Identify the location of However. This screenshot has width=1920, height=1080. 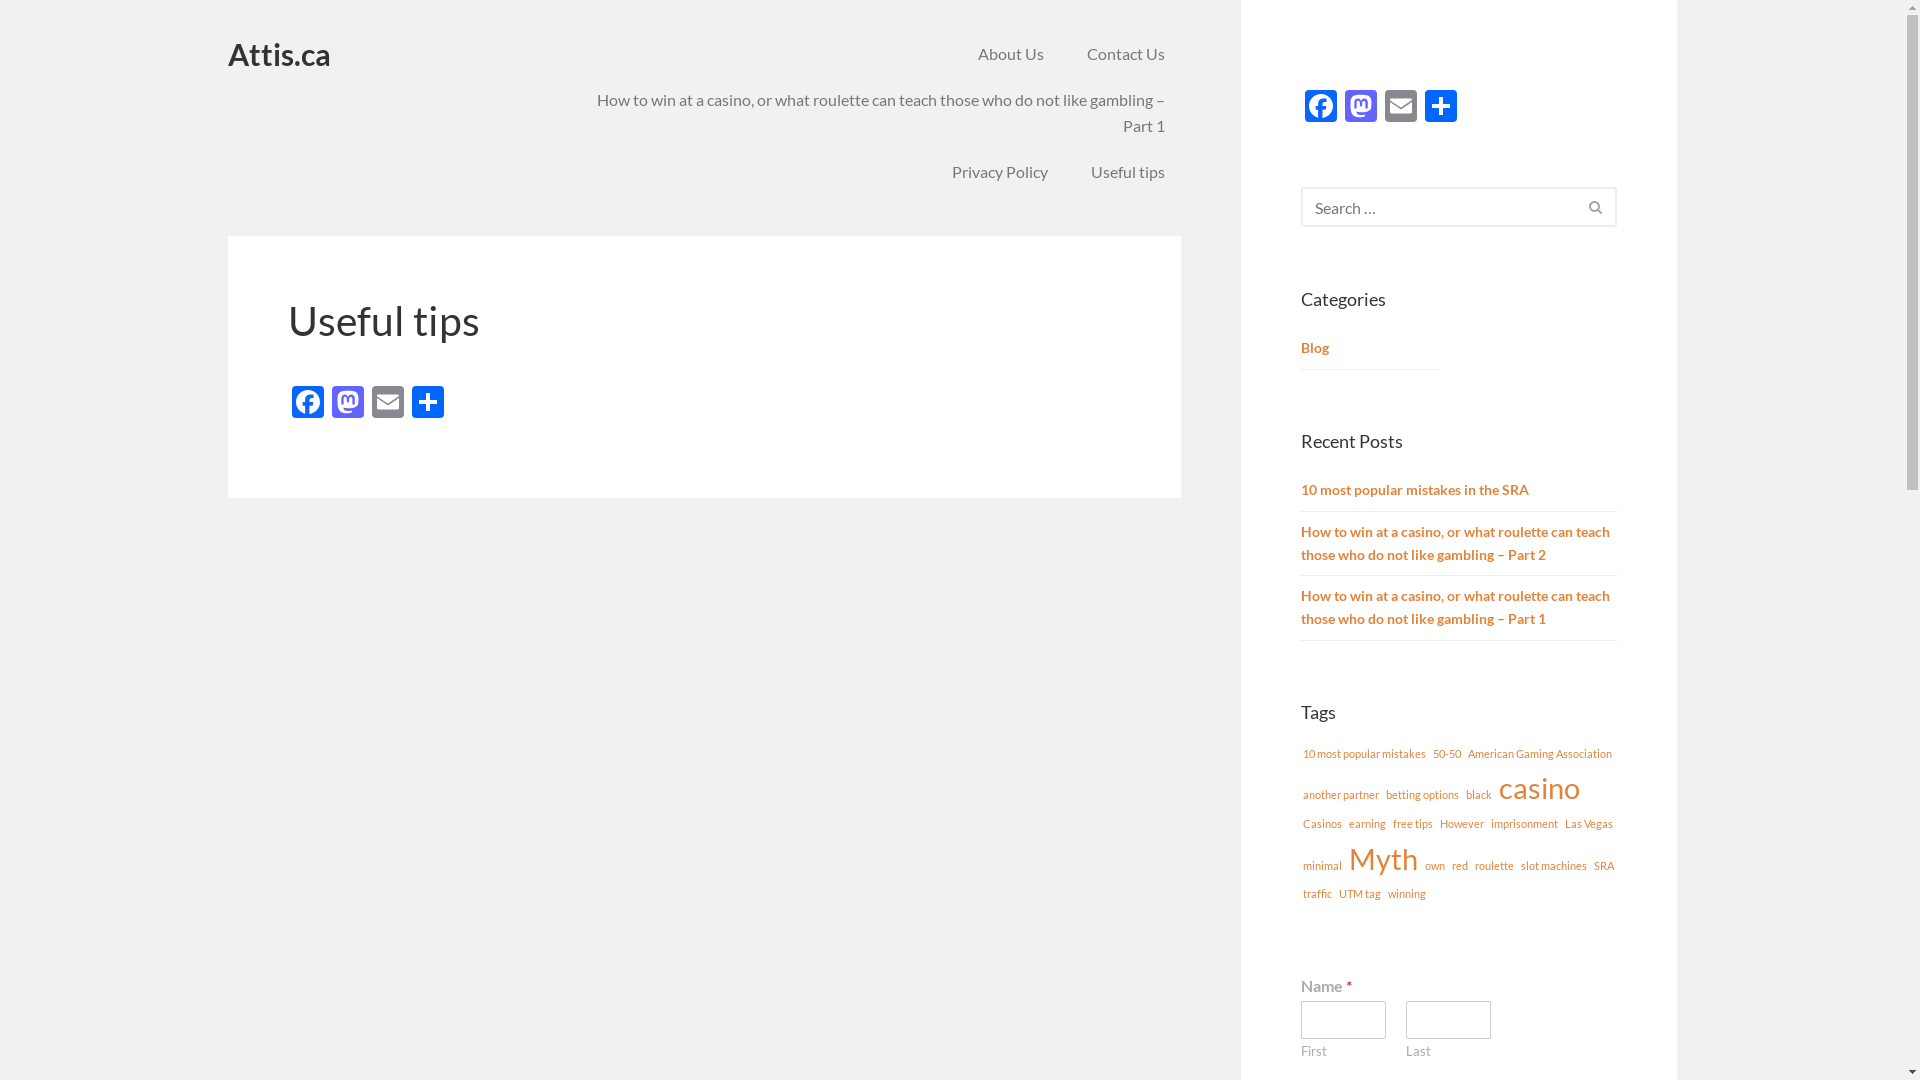
(1462, 824).